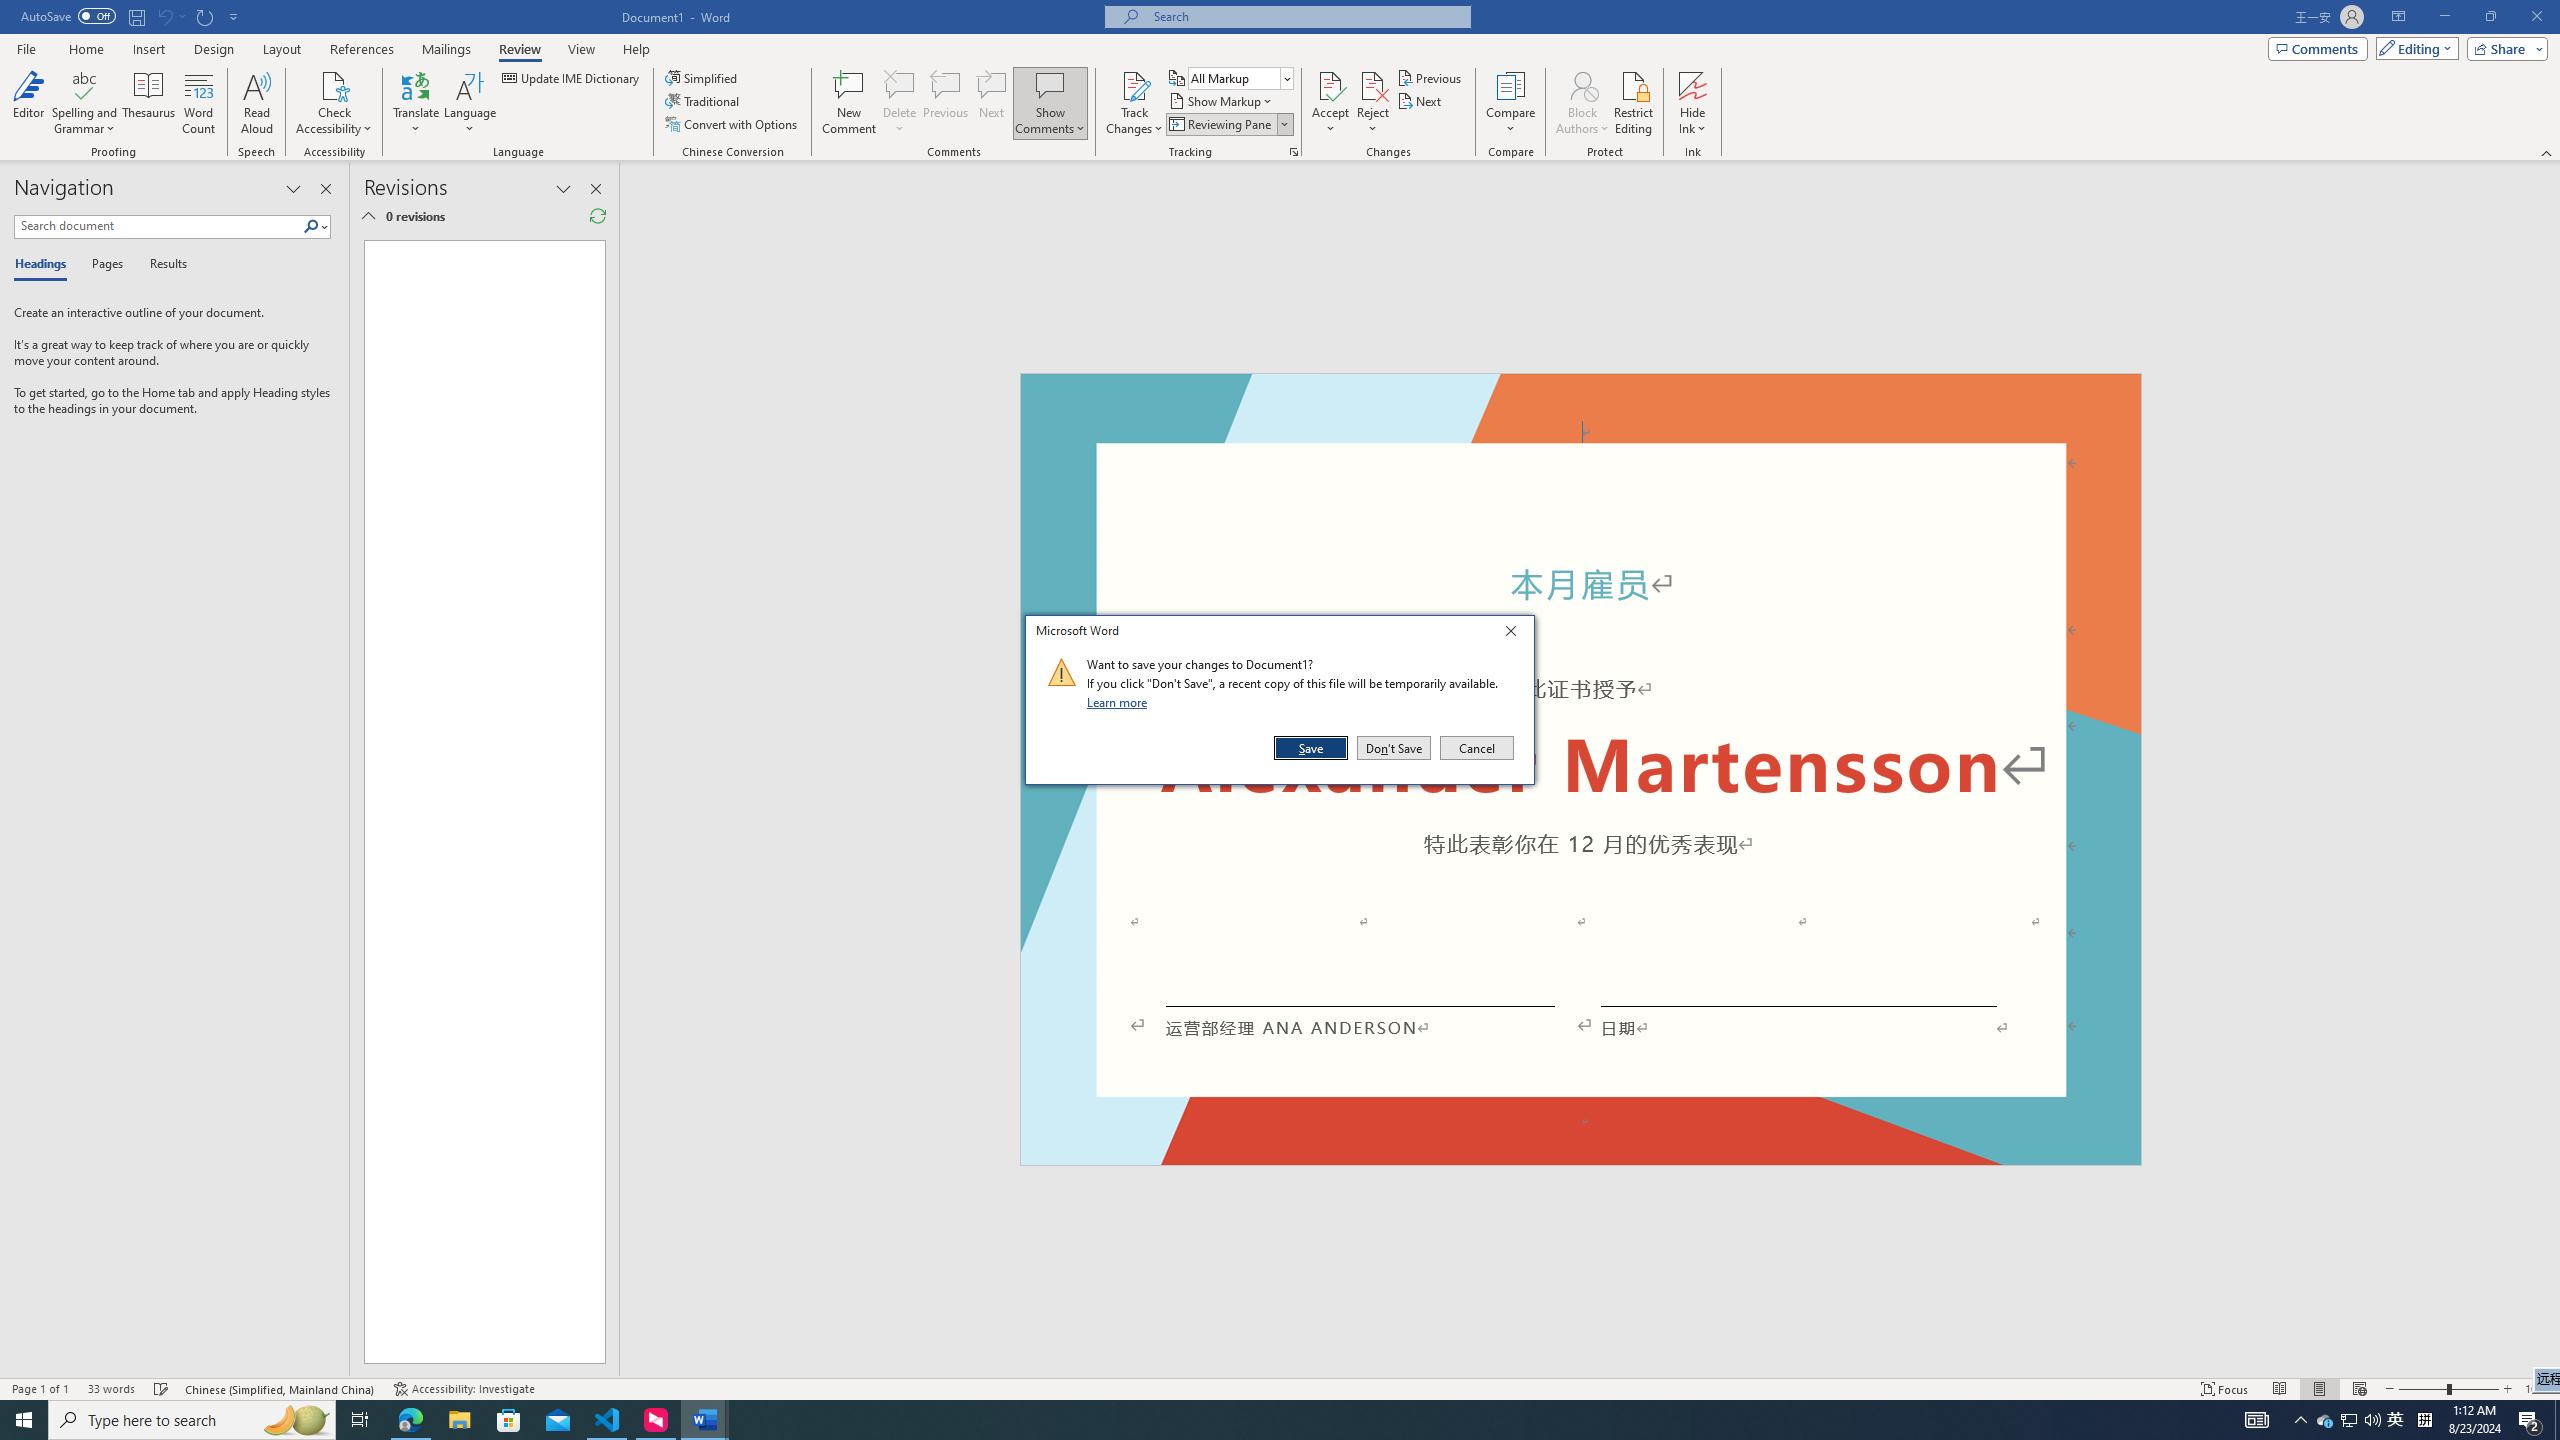 The height and width of the screenshot is (1440, 2560). I want to click on Headings, so click(44, 265).